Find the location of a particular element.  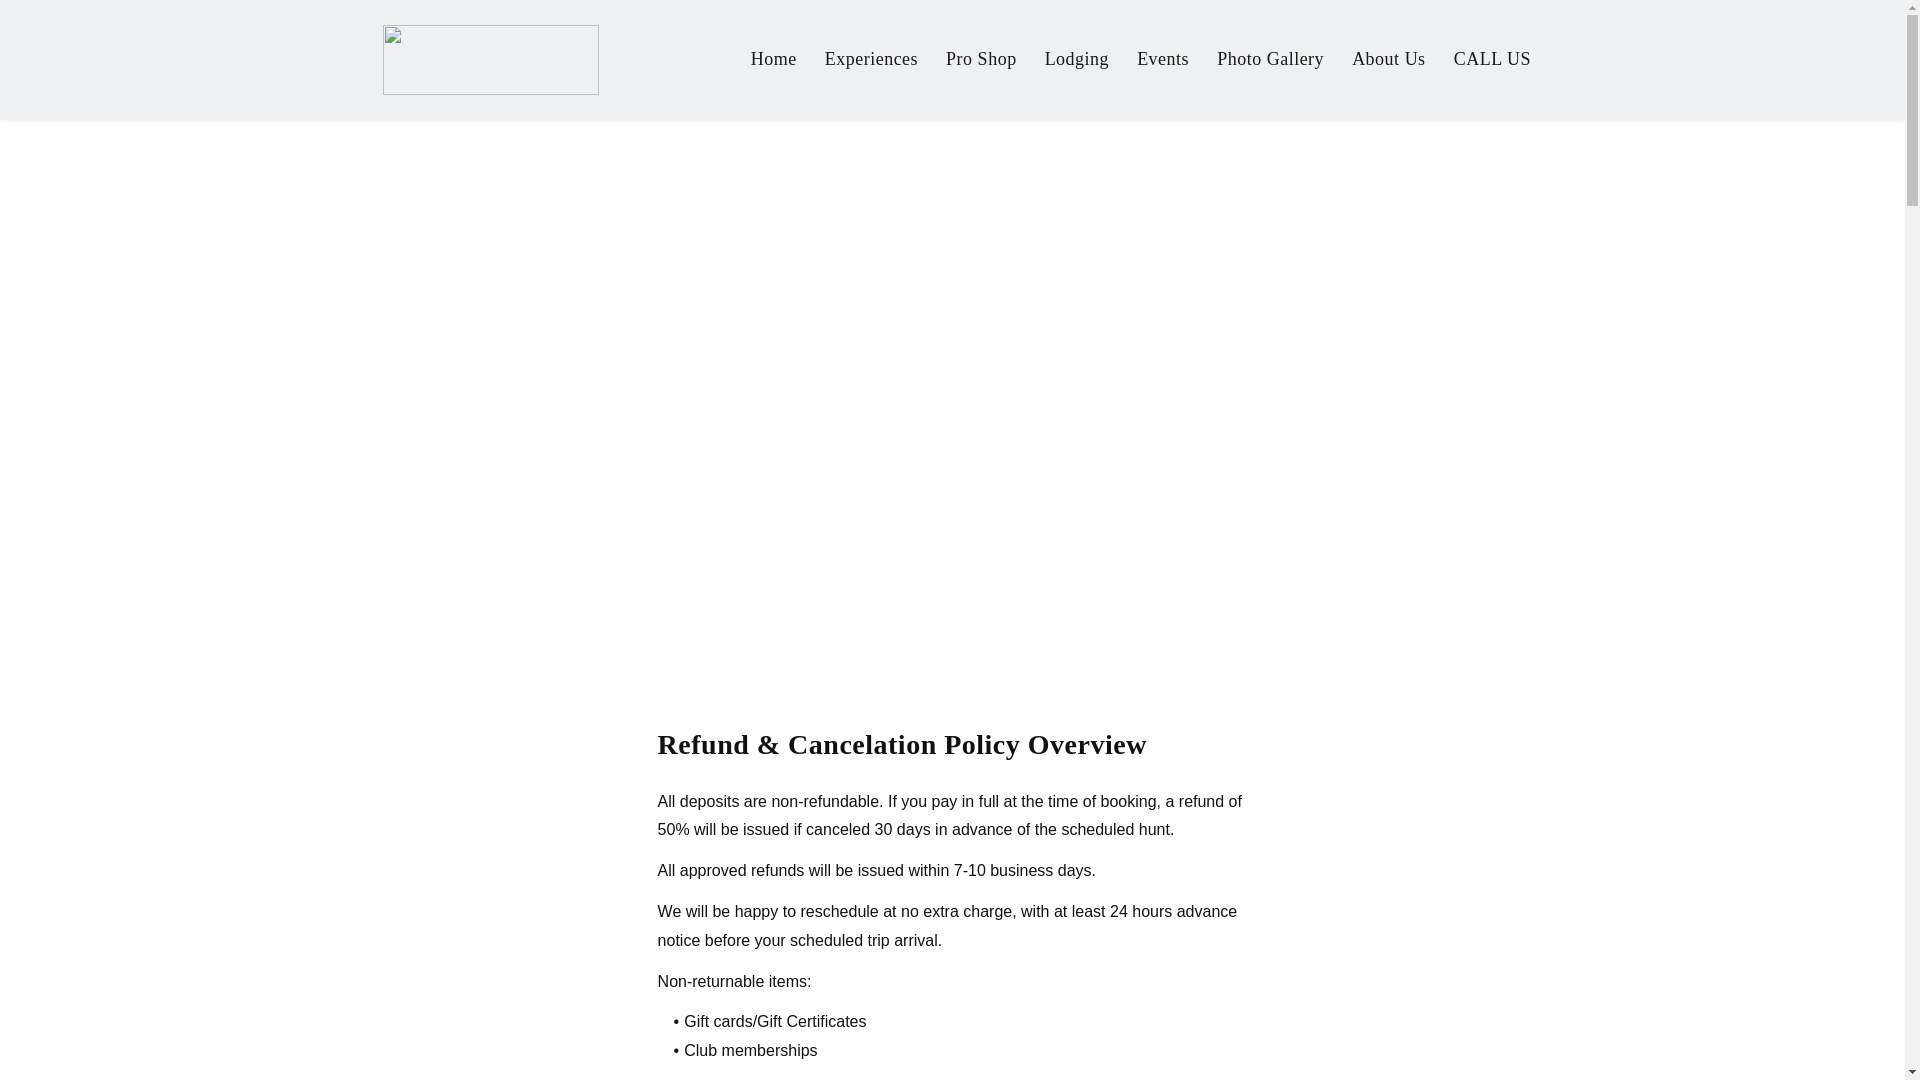

Experiences is located at coordinates (871, 60).